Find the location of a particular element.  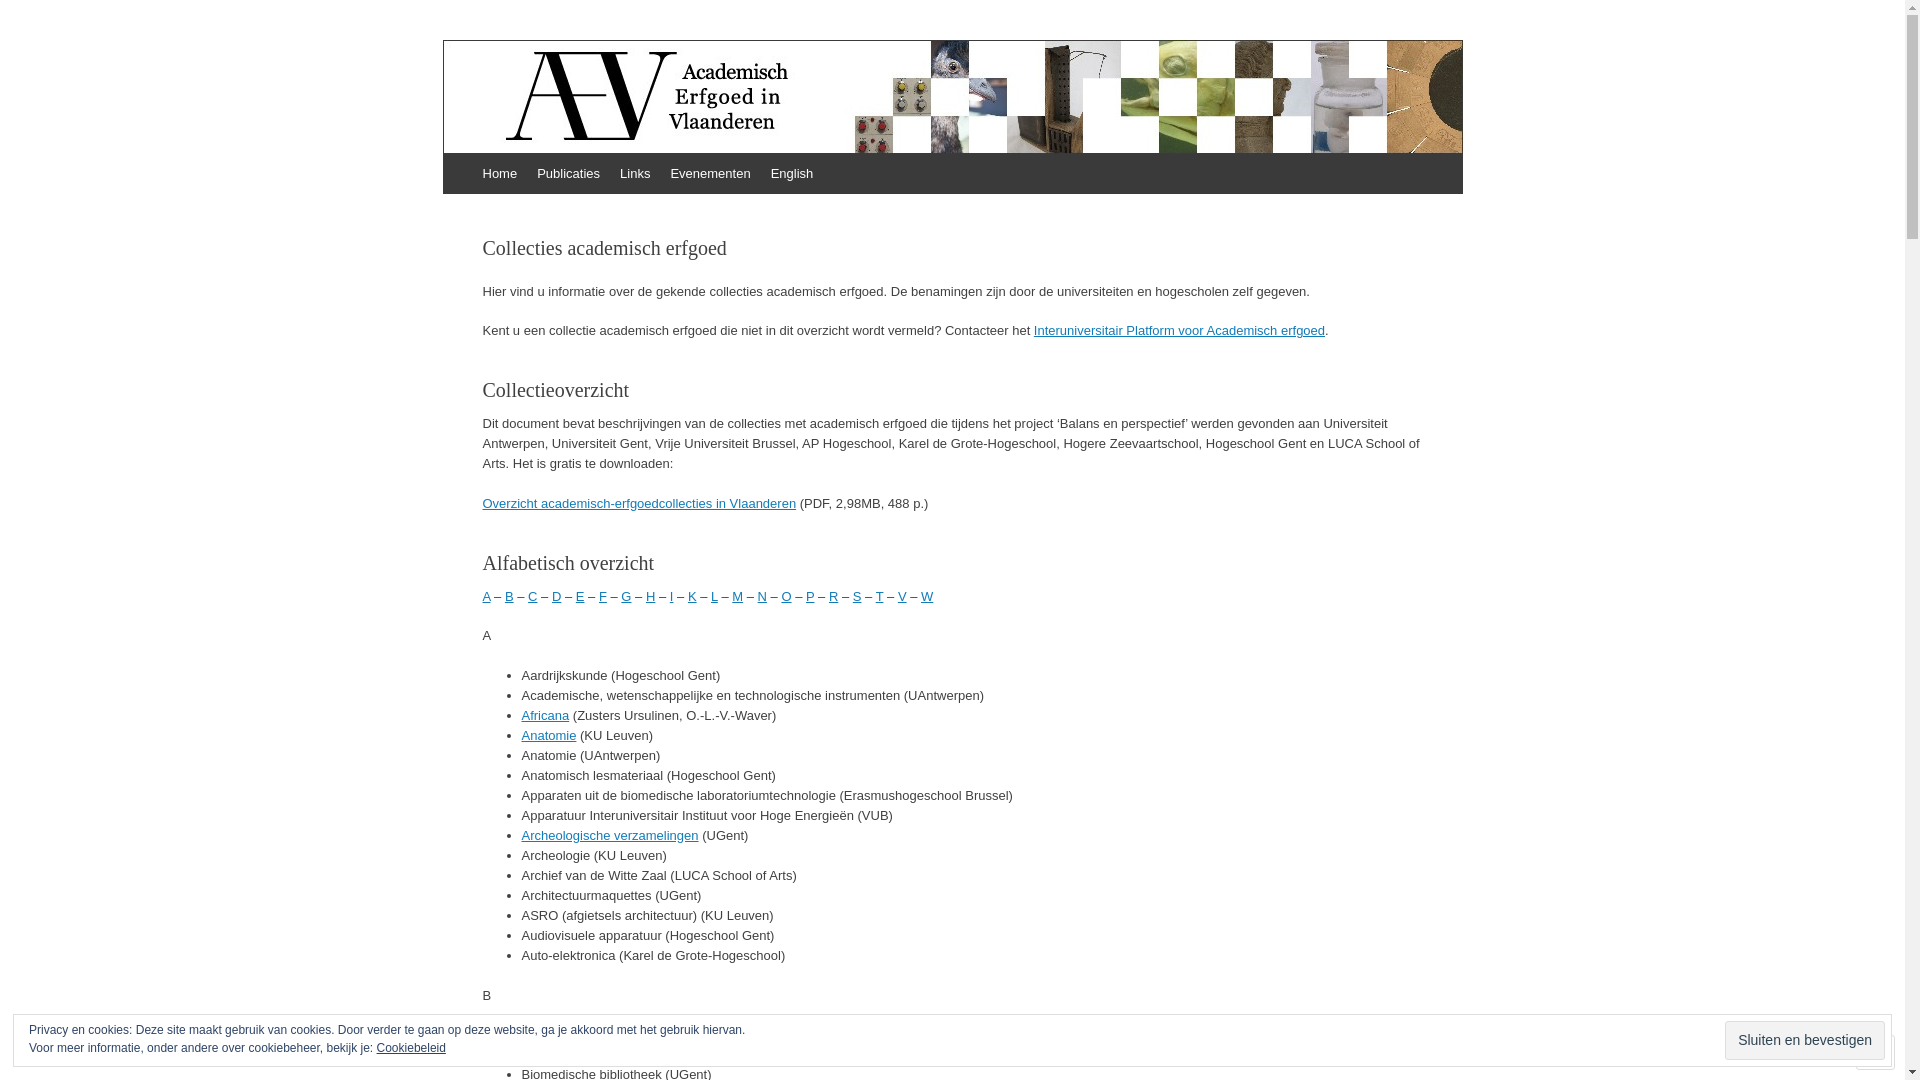

H is located at coordinates (650, 596).